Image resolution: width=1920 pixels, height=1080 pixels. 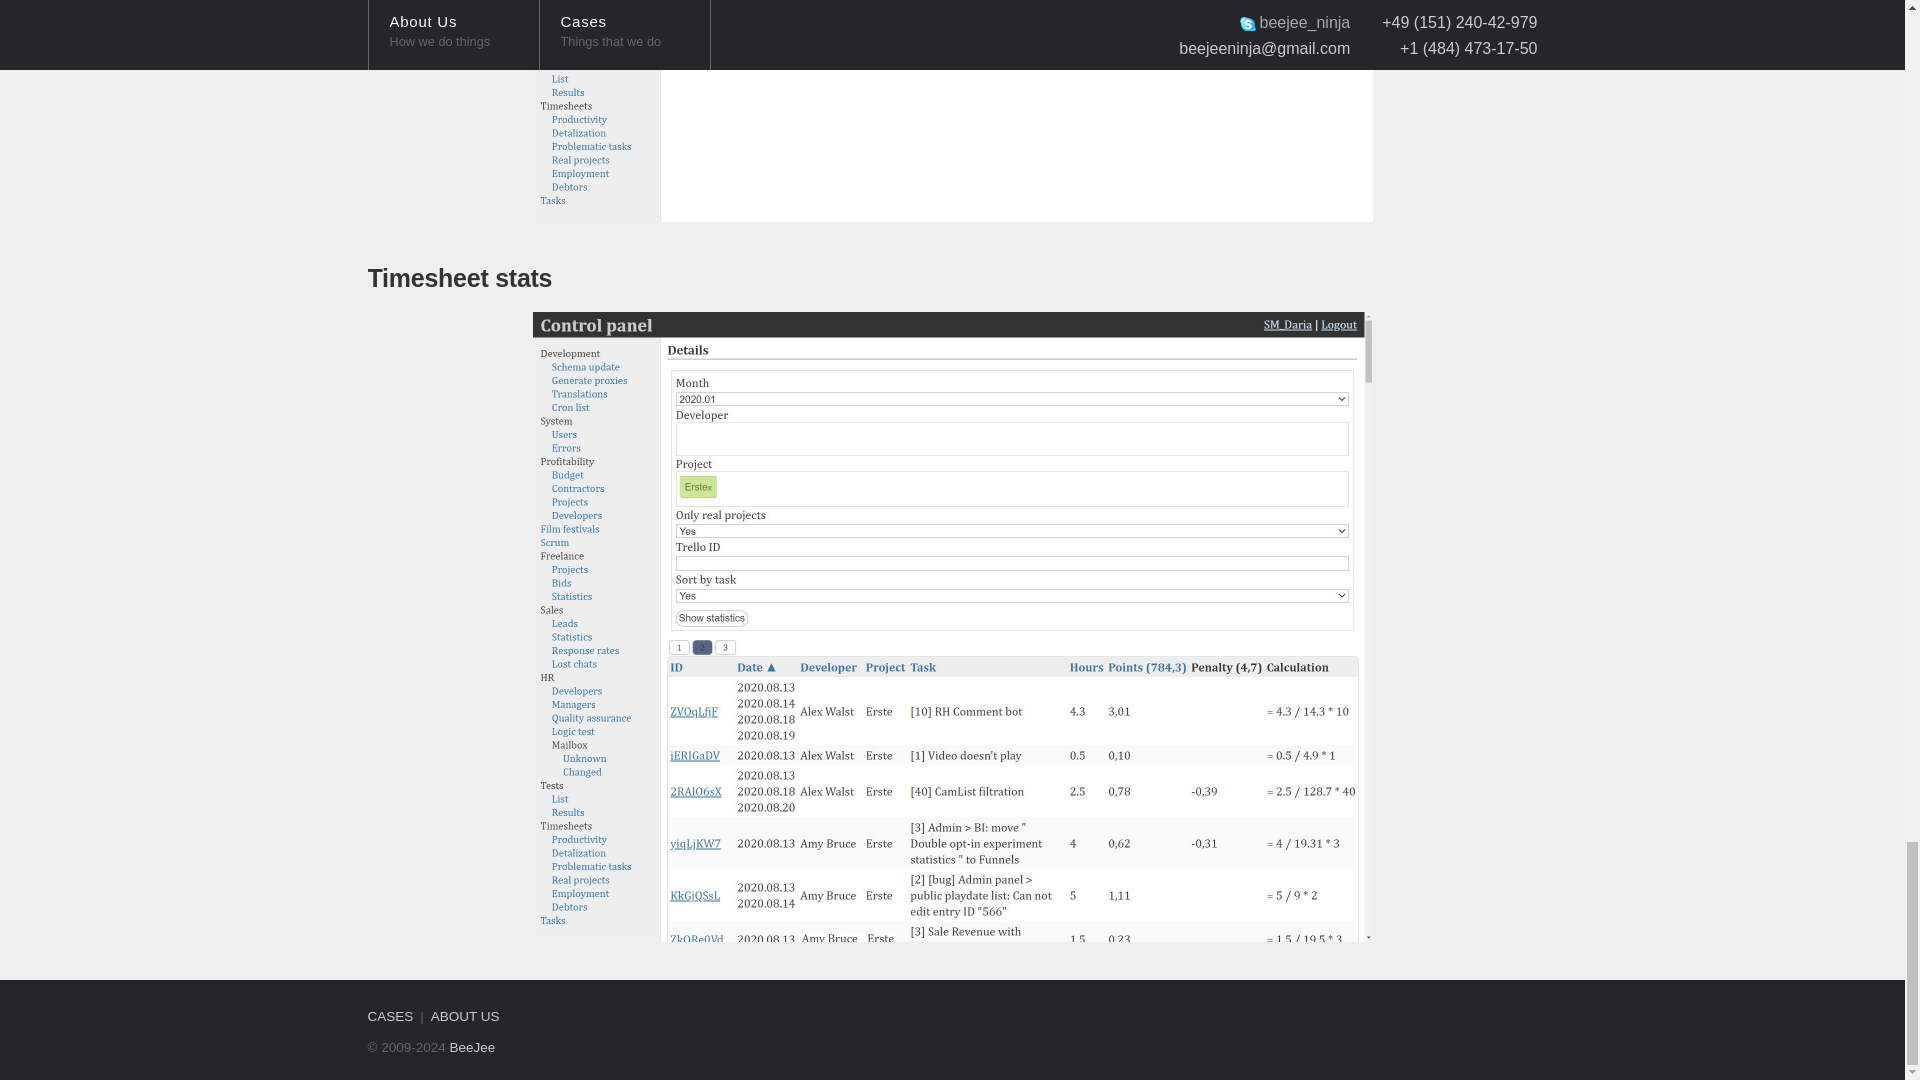 What do you see at coordinates (472, 1048) in the screenshot?
I see `BeeJee` at bounding box center [472, 1048].